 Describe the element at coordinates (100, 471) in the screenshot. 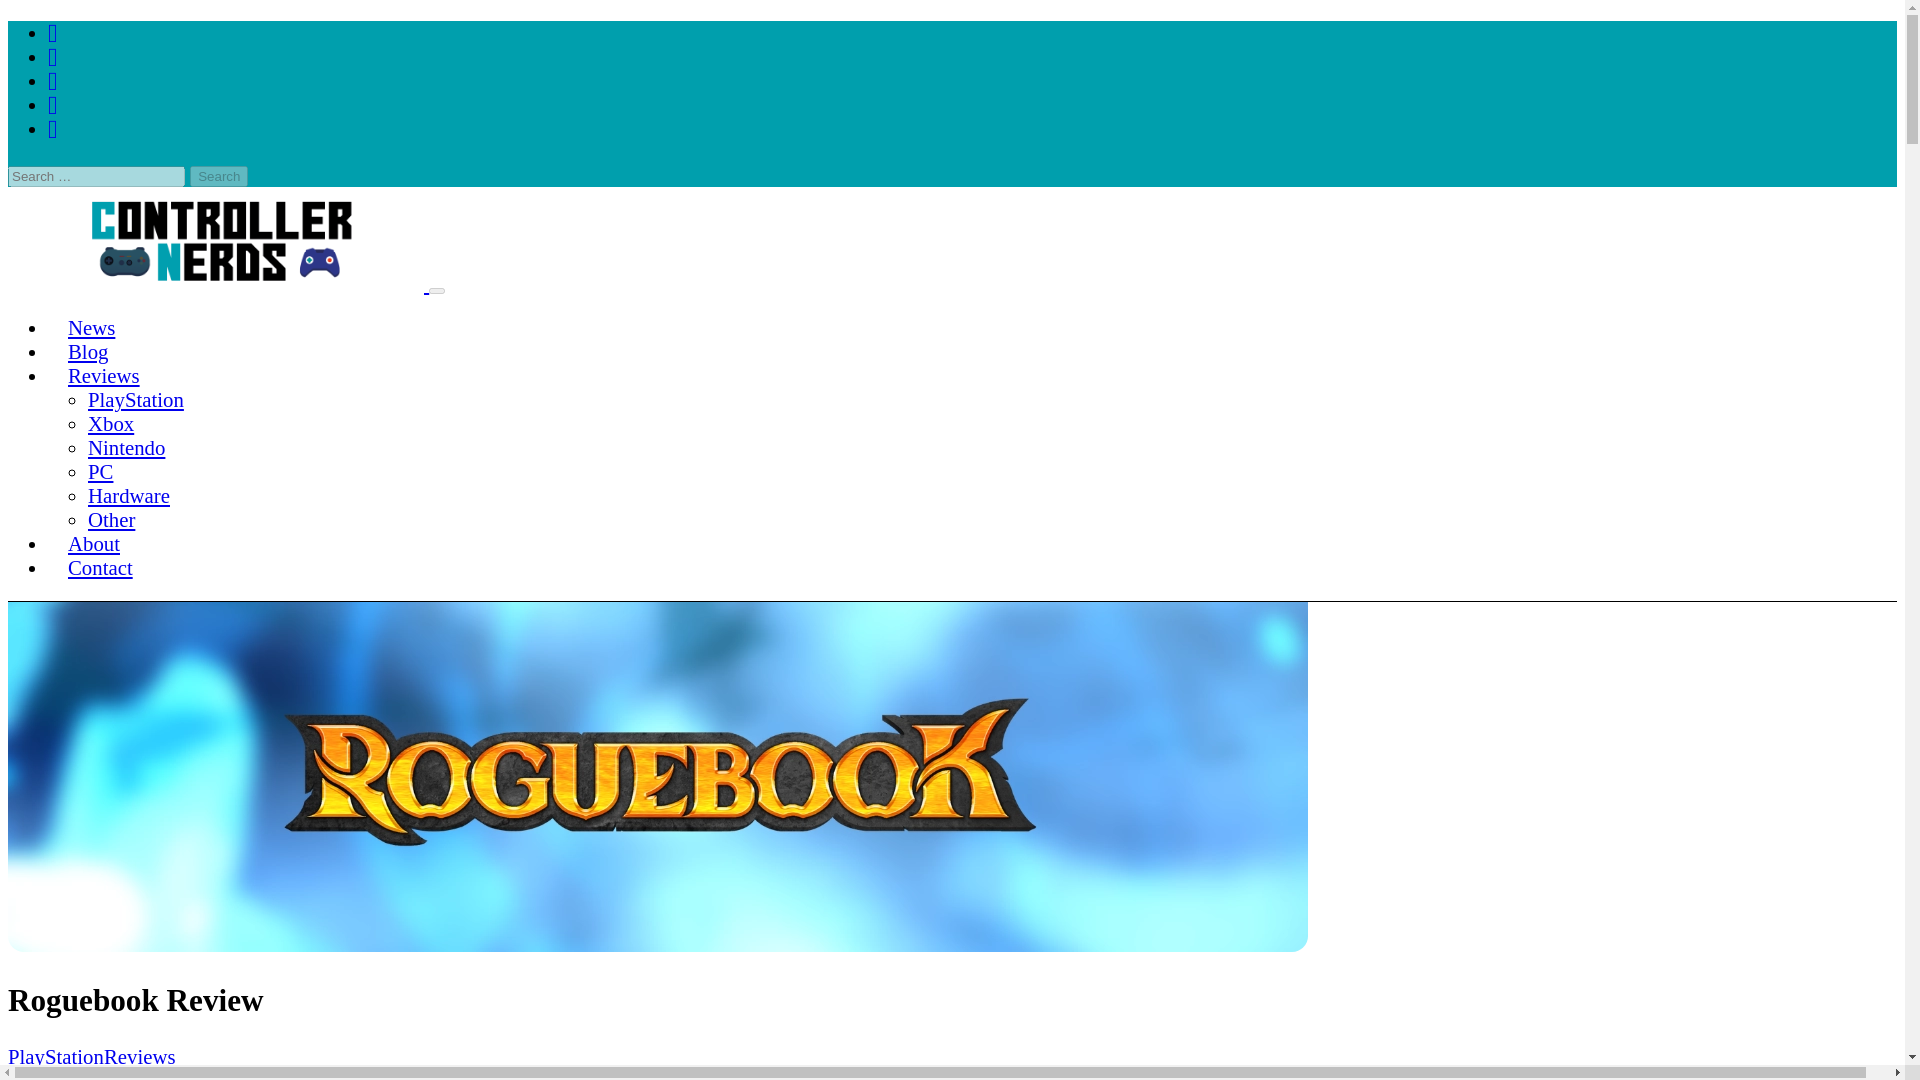

I see `PC` at that location.